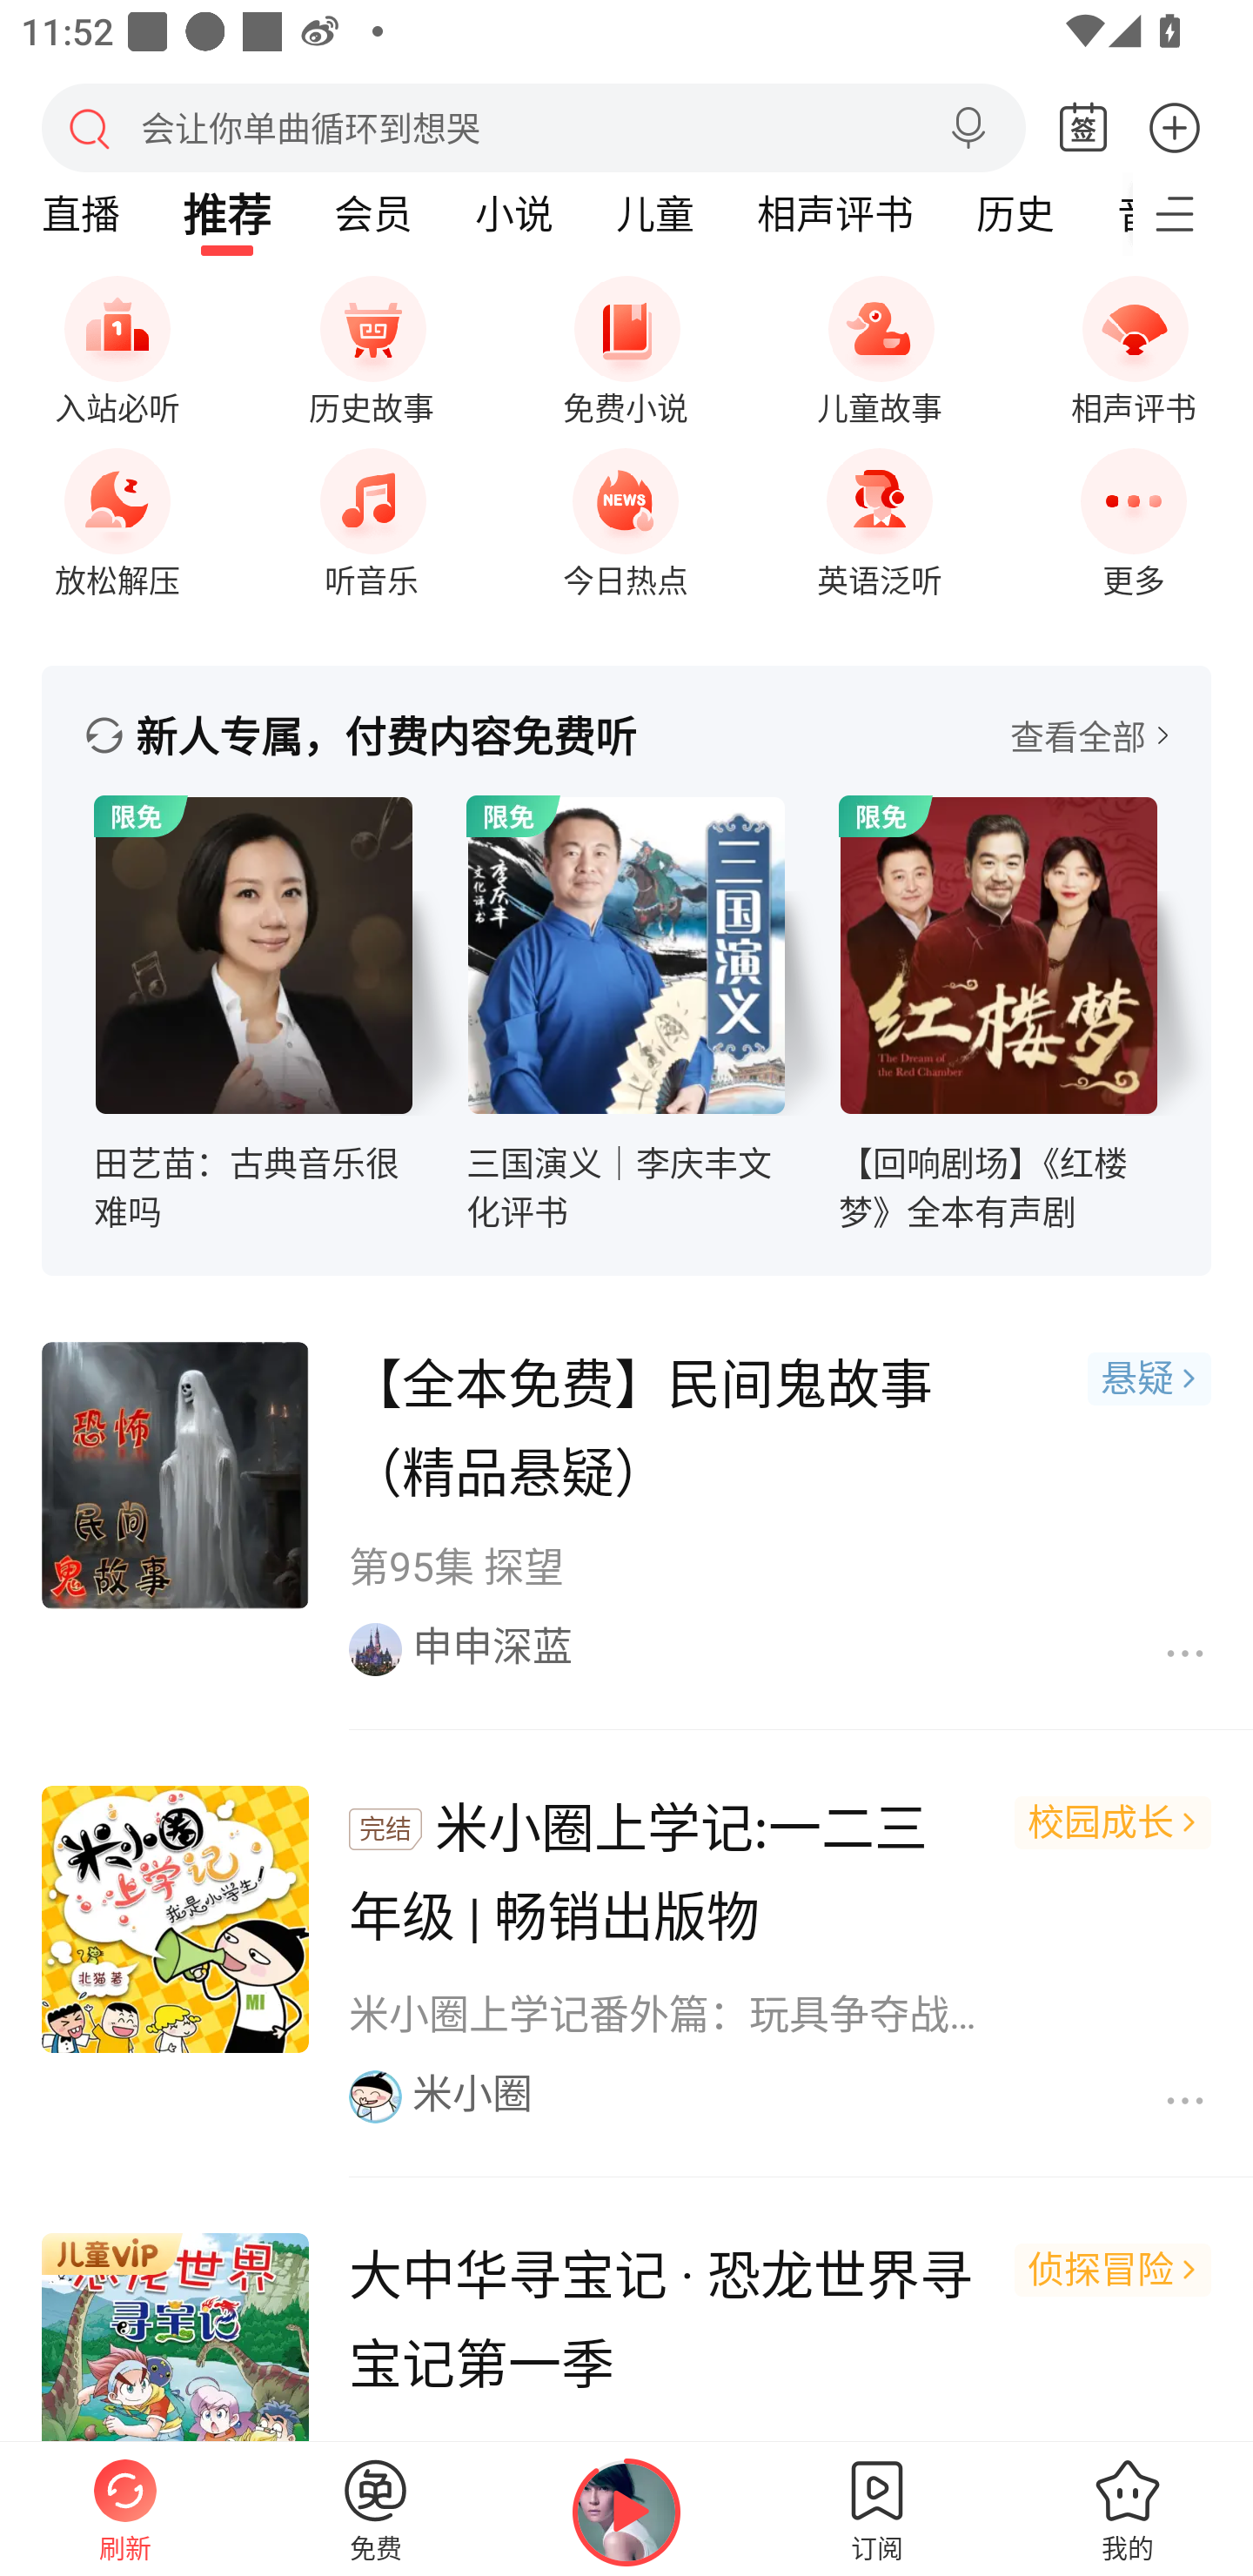 The width and height of the screenshot is (1253, 2576). Describe the element at coordinates (626, 1511) in the screenshot. I see `【全本免费】民间鬼故事（精品悬疑） 悬疑    第95集 探望 申申深蓝` at that location.